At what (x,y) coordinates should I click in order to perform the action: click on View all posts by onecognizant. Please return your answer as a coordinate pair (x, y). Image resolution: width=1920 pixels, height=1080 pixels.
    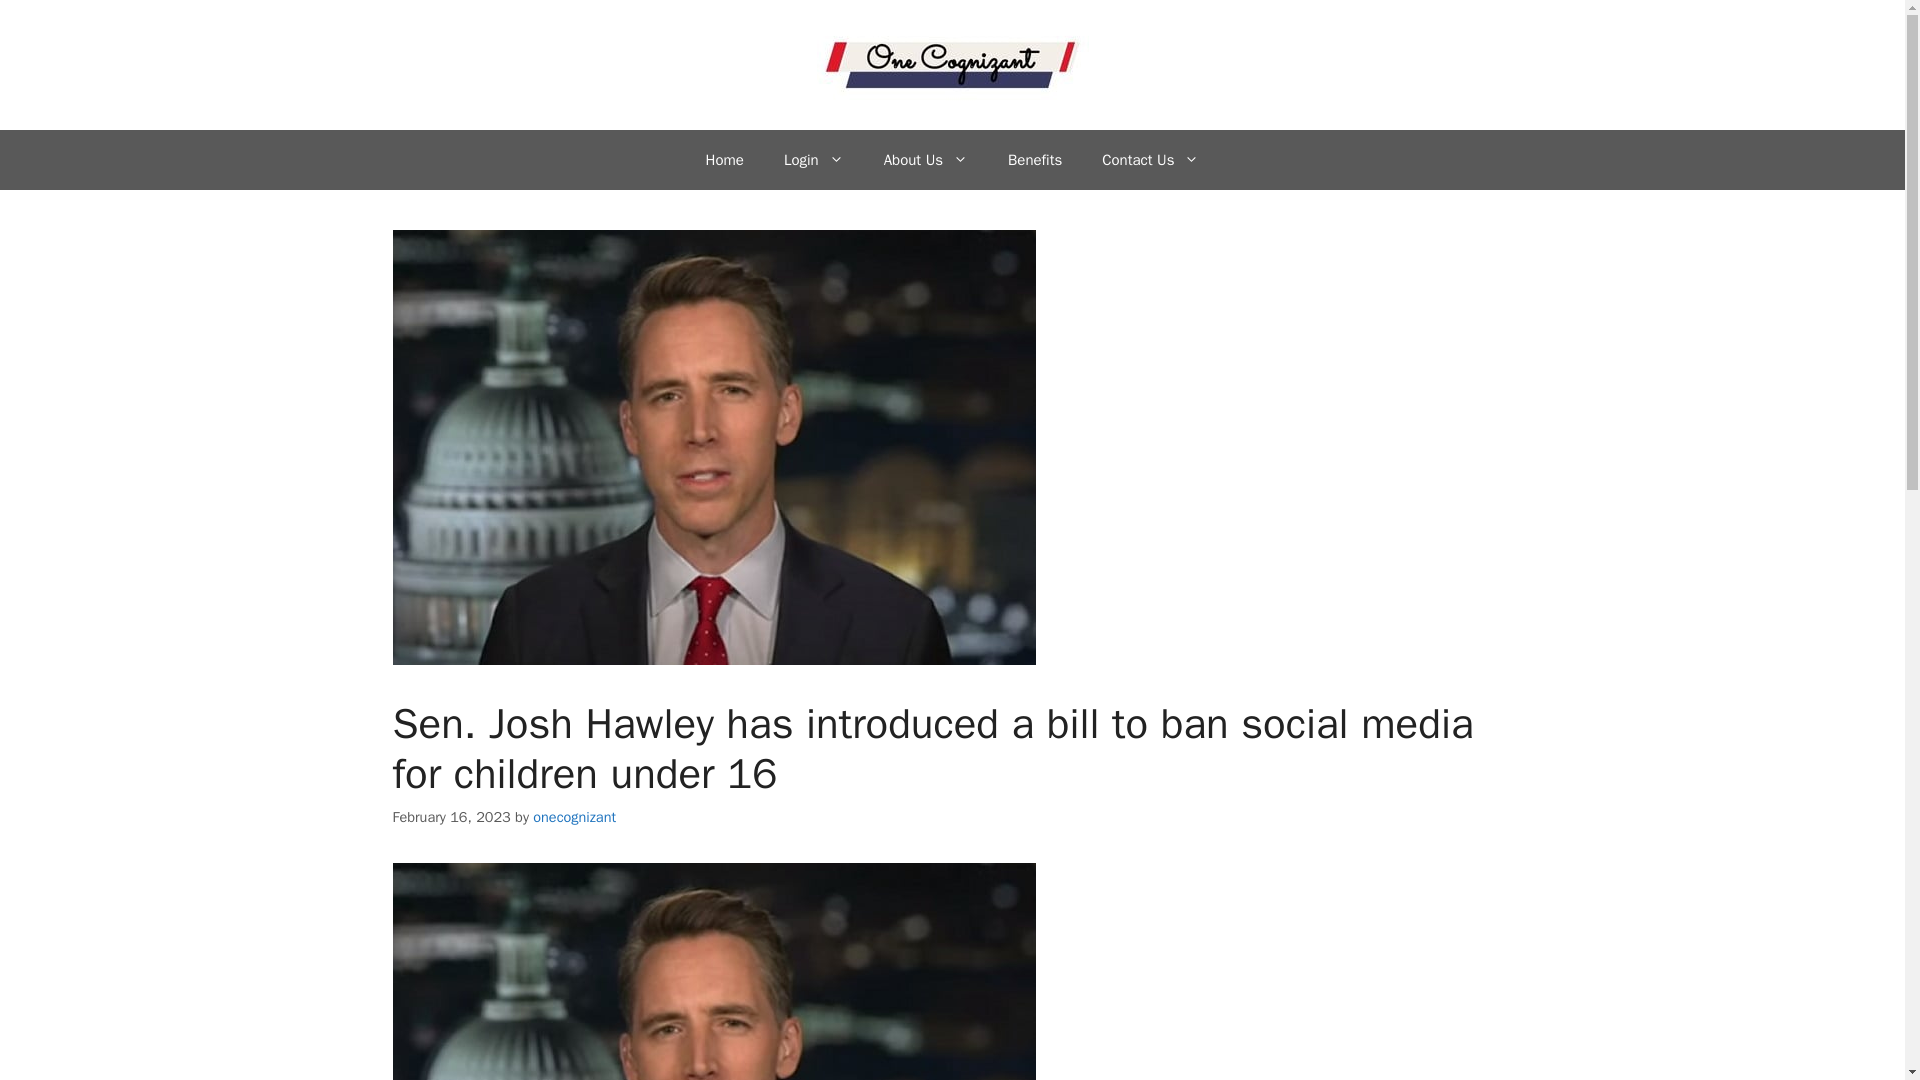
    Looking at the image, I should click on (574, 816).